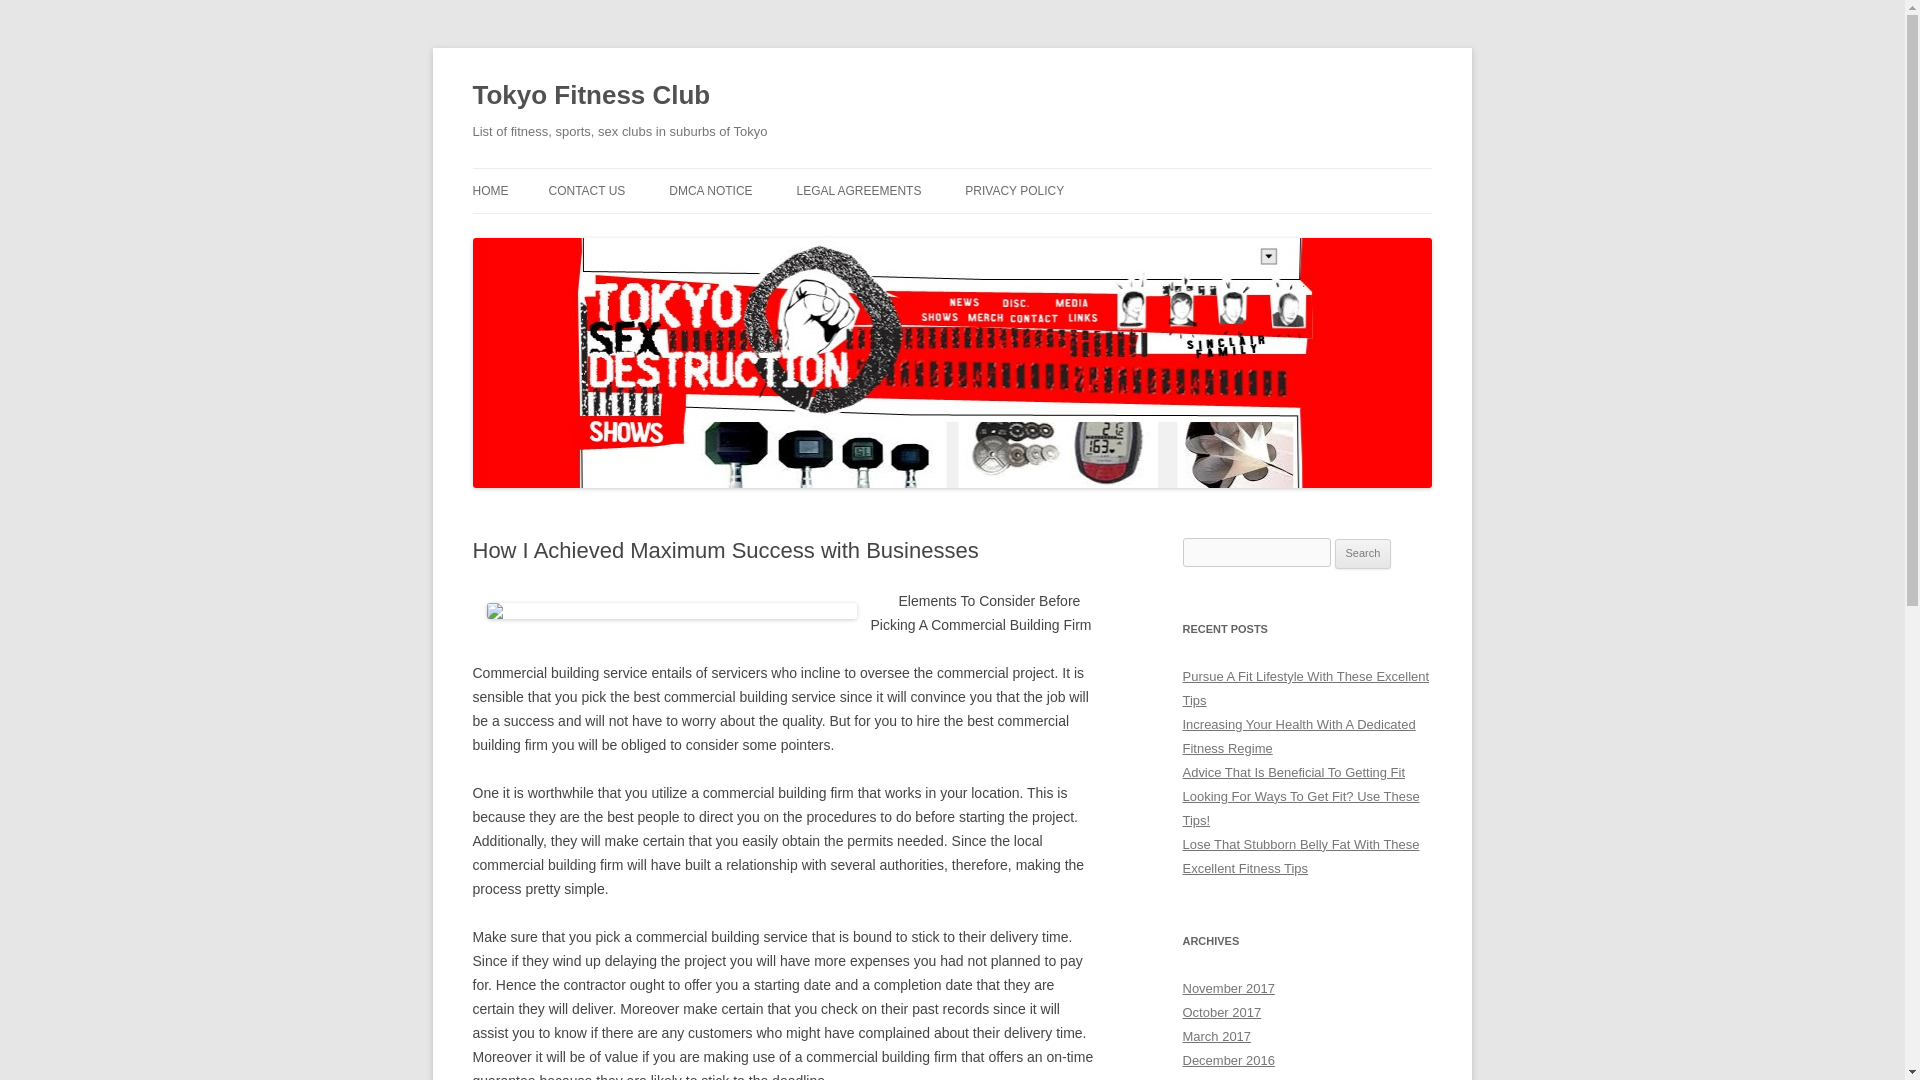 This screenshot has width=1920, height=1080. What do you see at coordinates (1294, 772) in the screenshot?
I see `Advice That Is Beneficial To Getting Fit` at bounding box center [1294, 772].